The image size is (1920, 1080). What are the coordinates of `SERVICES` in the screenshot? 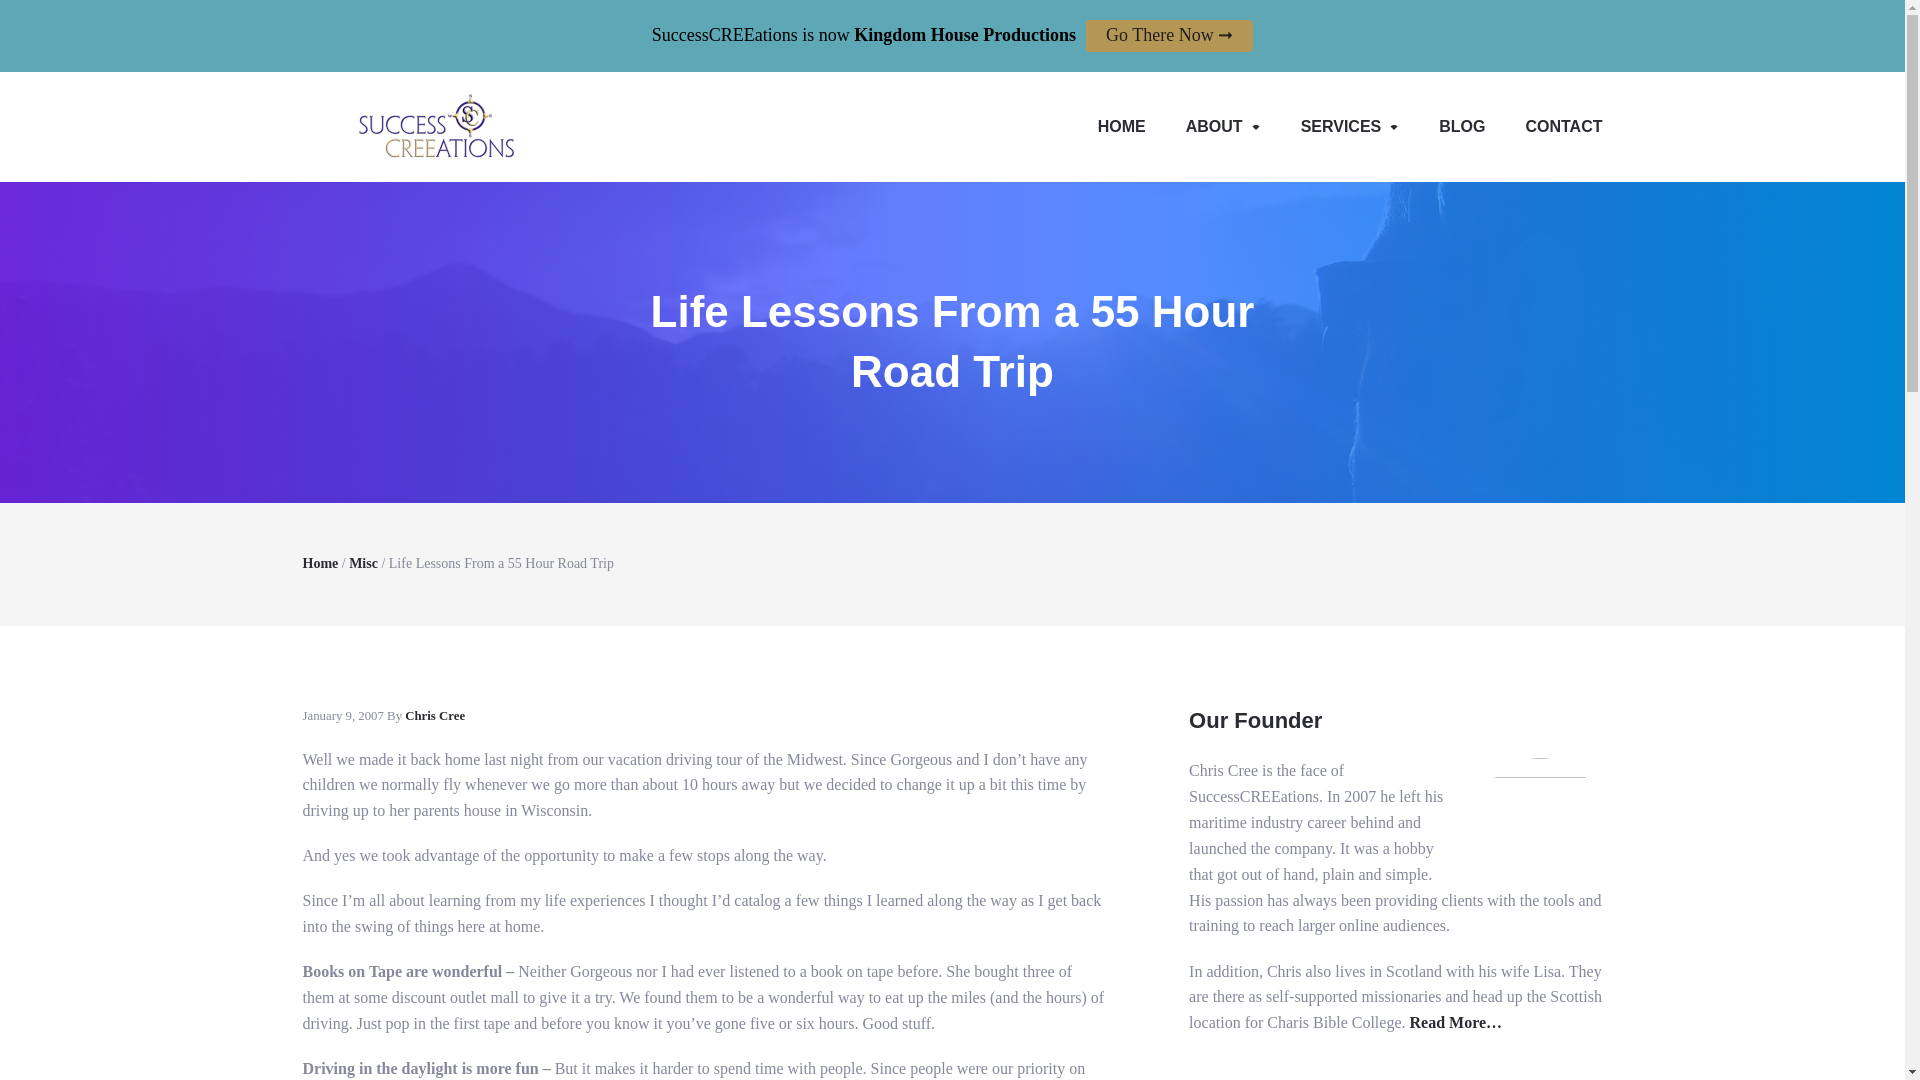 It's located at (1350, 126).